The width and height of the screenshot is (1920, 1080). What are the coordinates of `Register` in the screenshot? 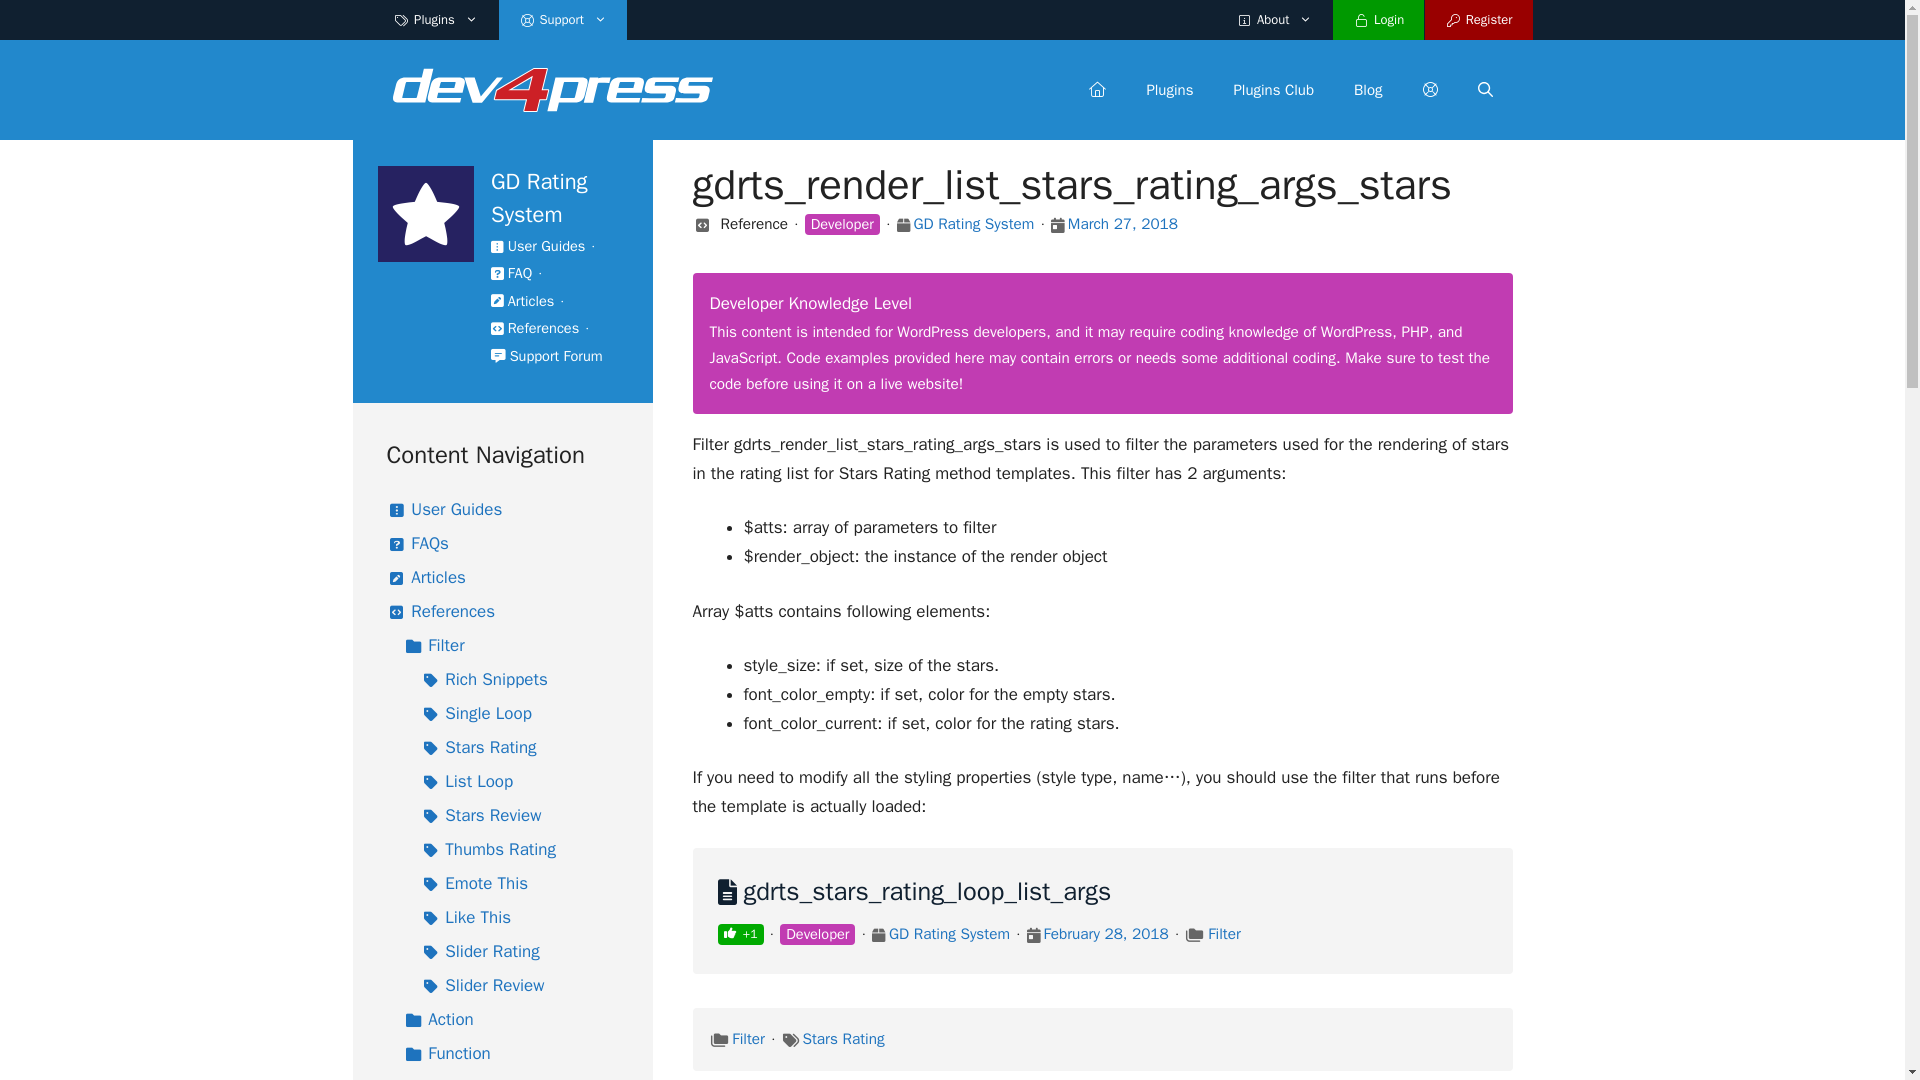 It's located at (1478, 20).